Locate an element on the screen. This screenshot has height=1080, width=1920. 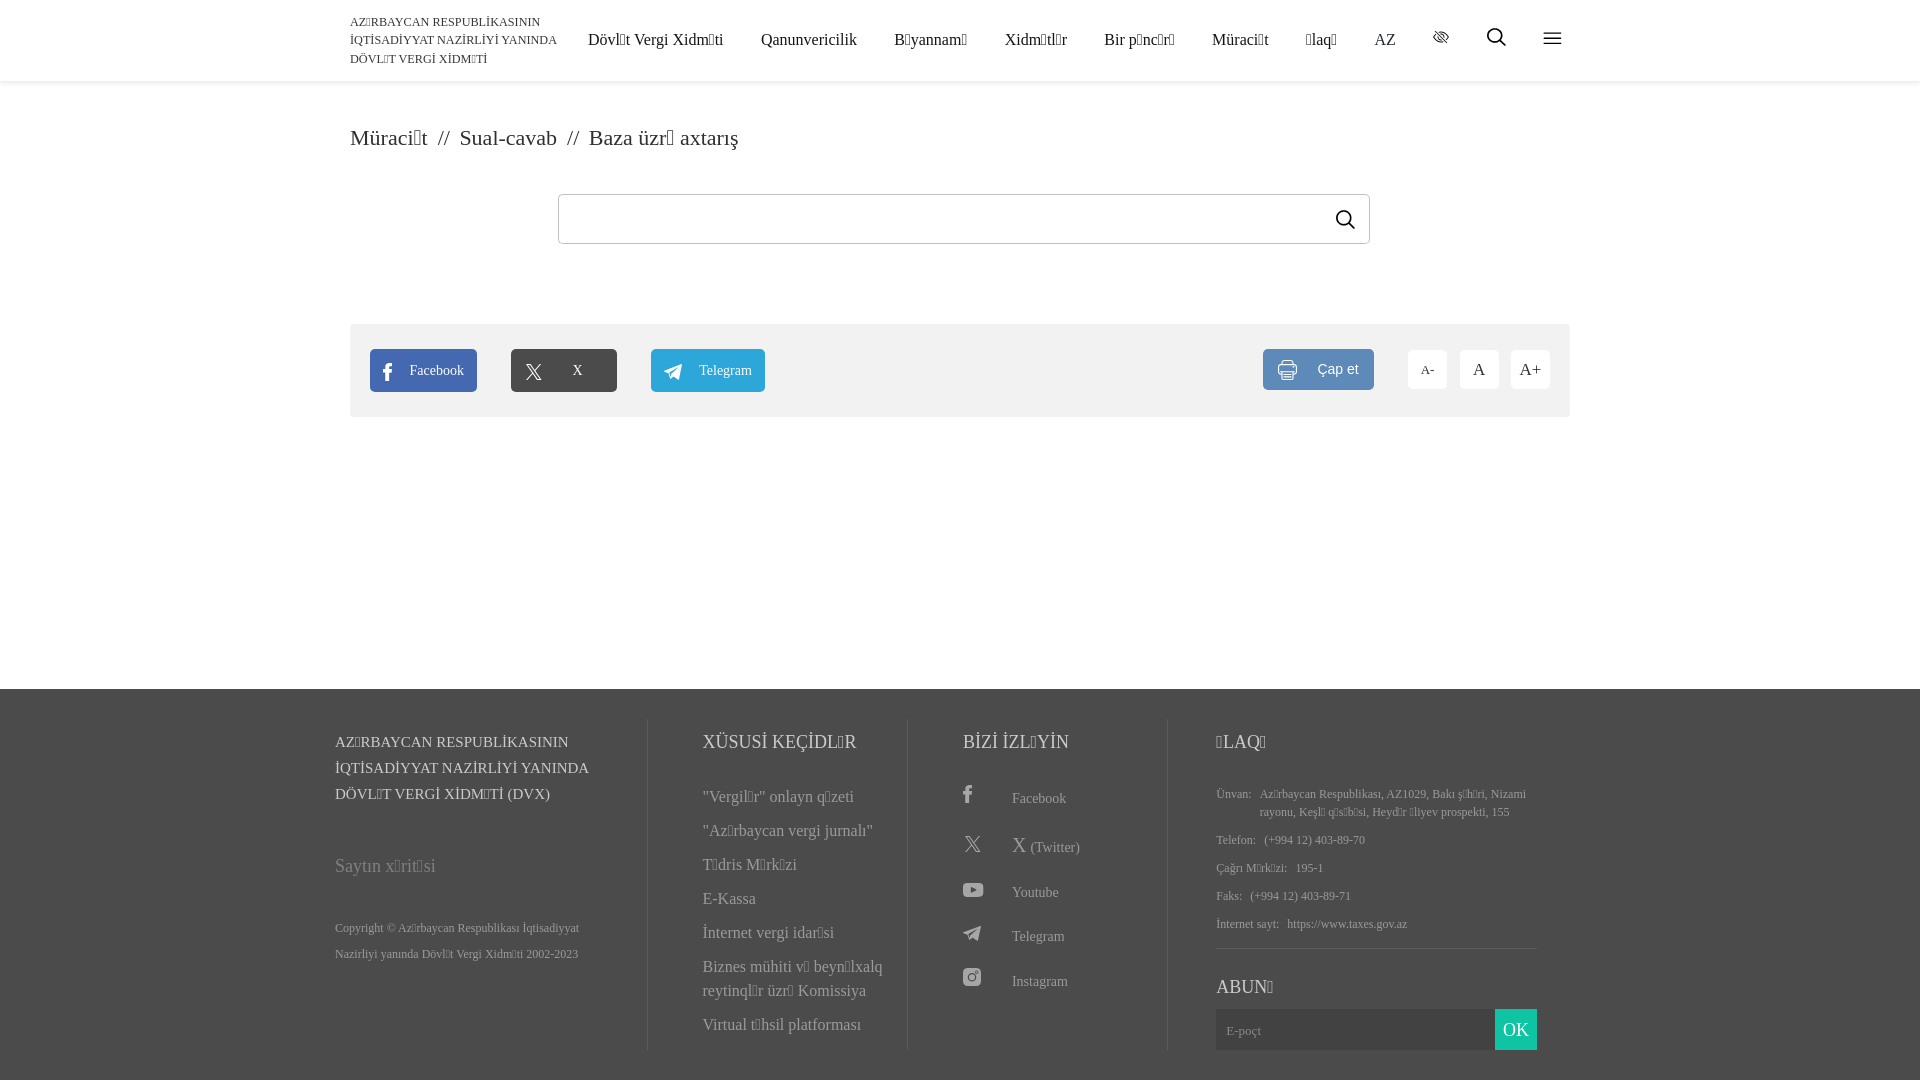
Telegram is located at coordinates (1058, 936).